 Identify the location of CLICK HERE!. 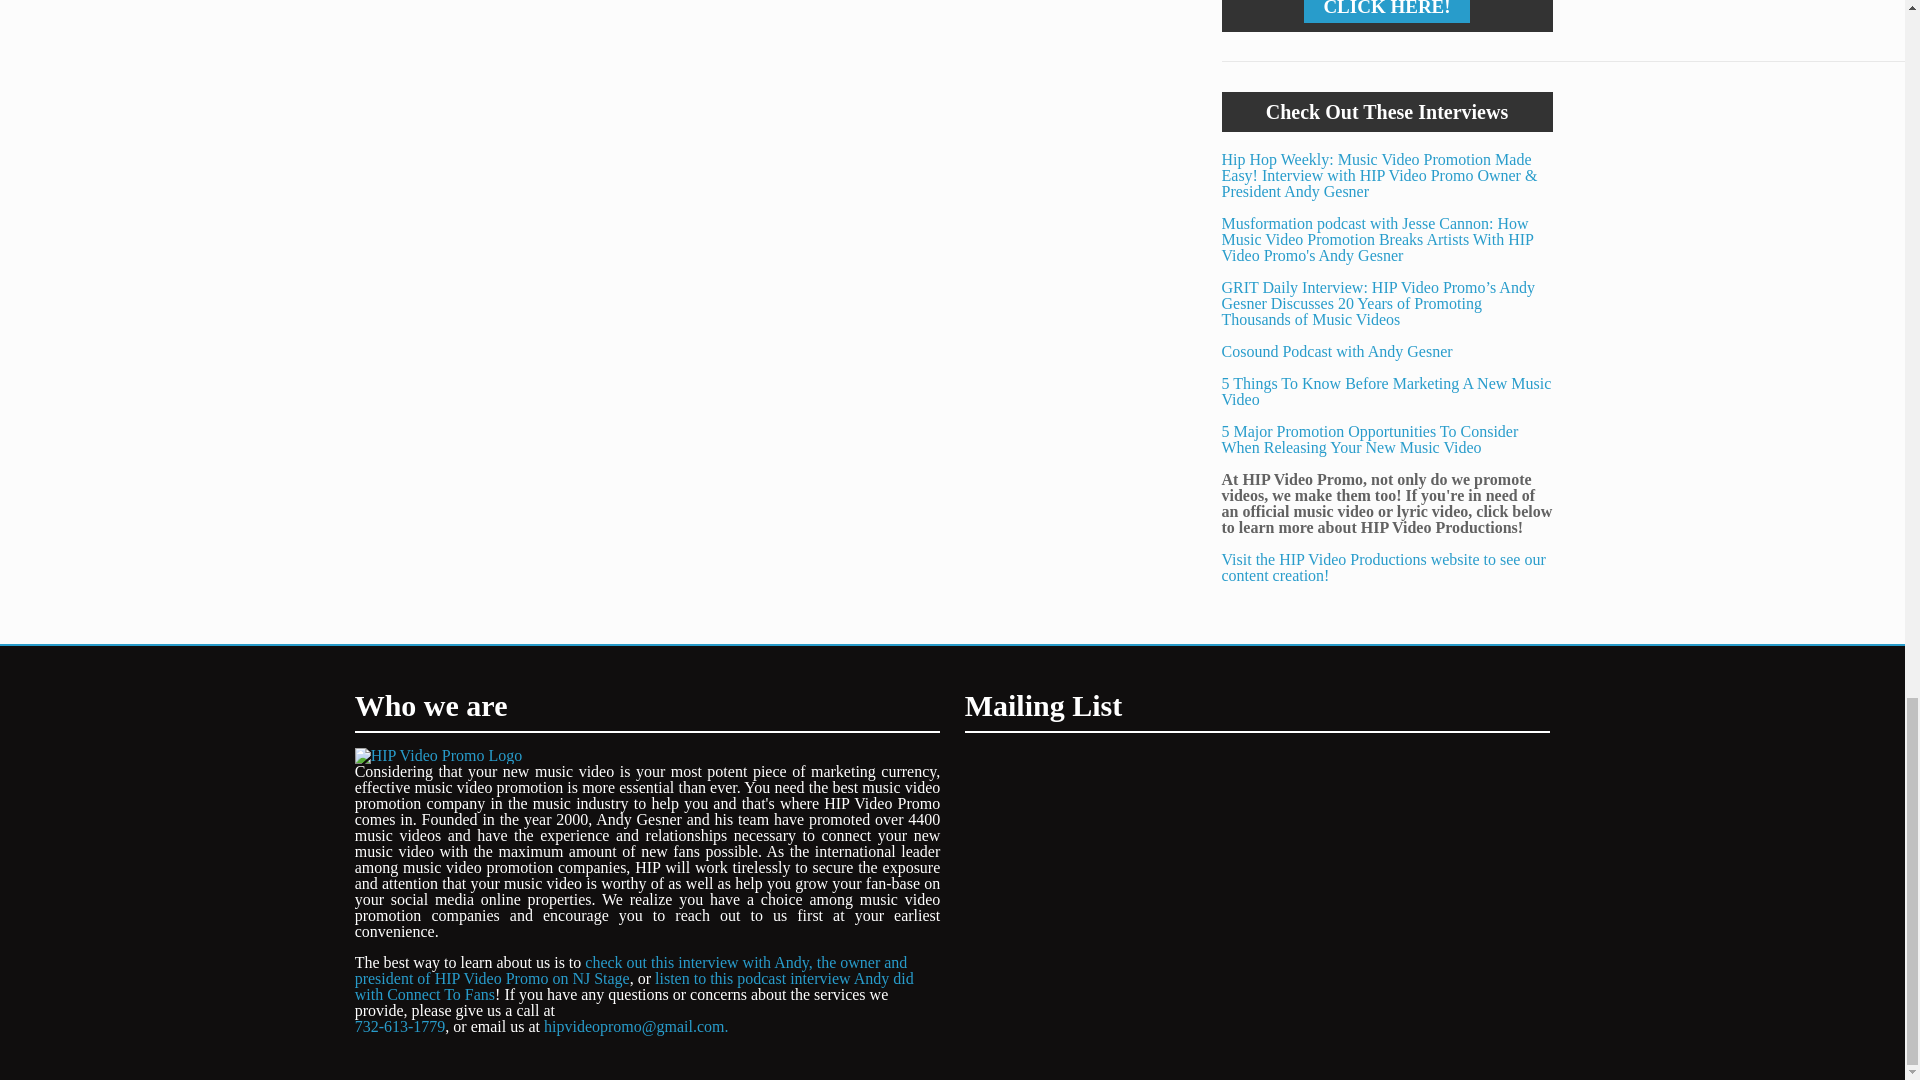
(1386, 8).